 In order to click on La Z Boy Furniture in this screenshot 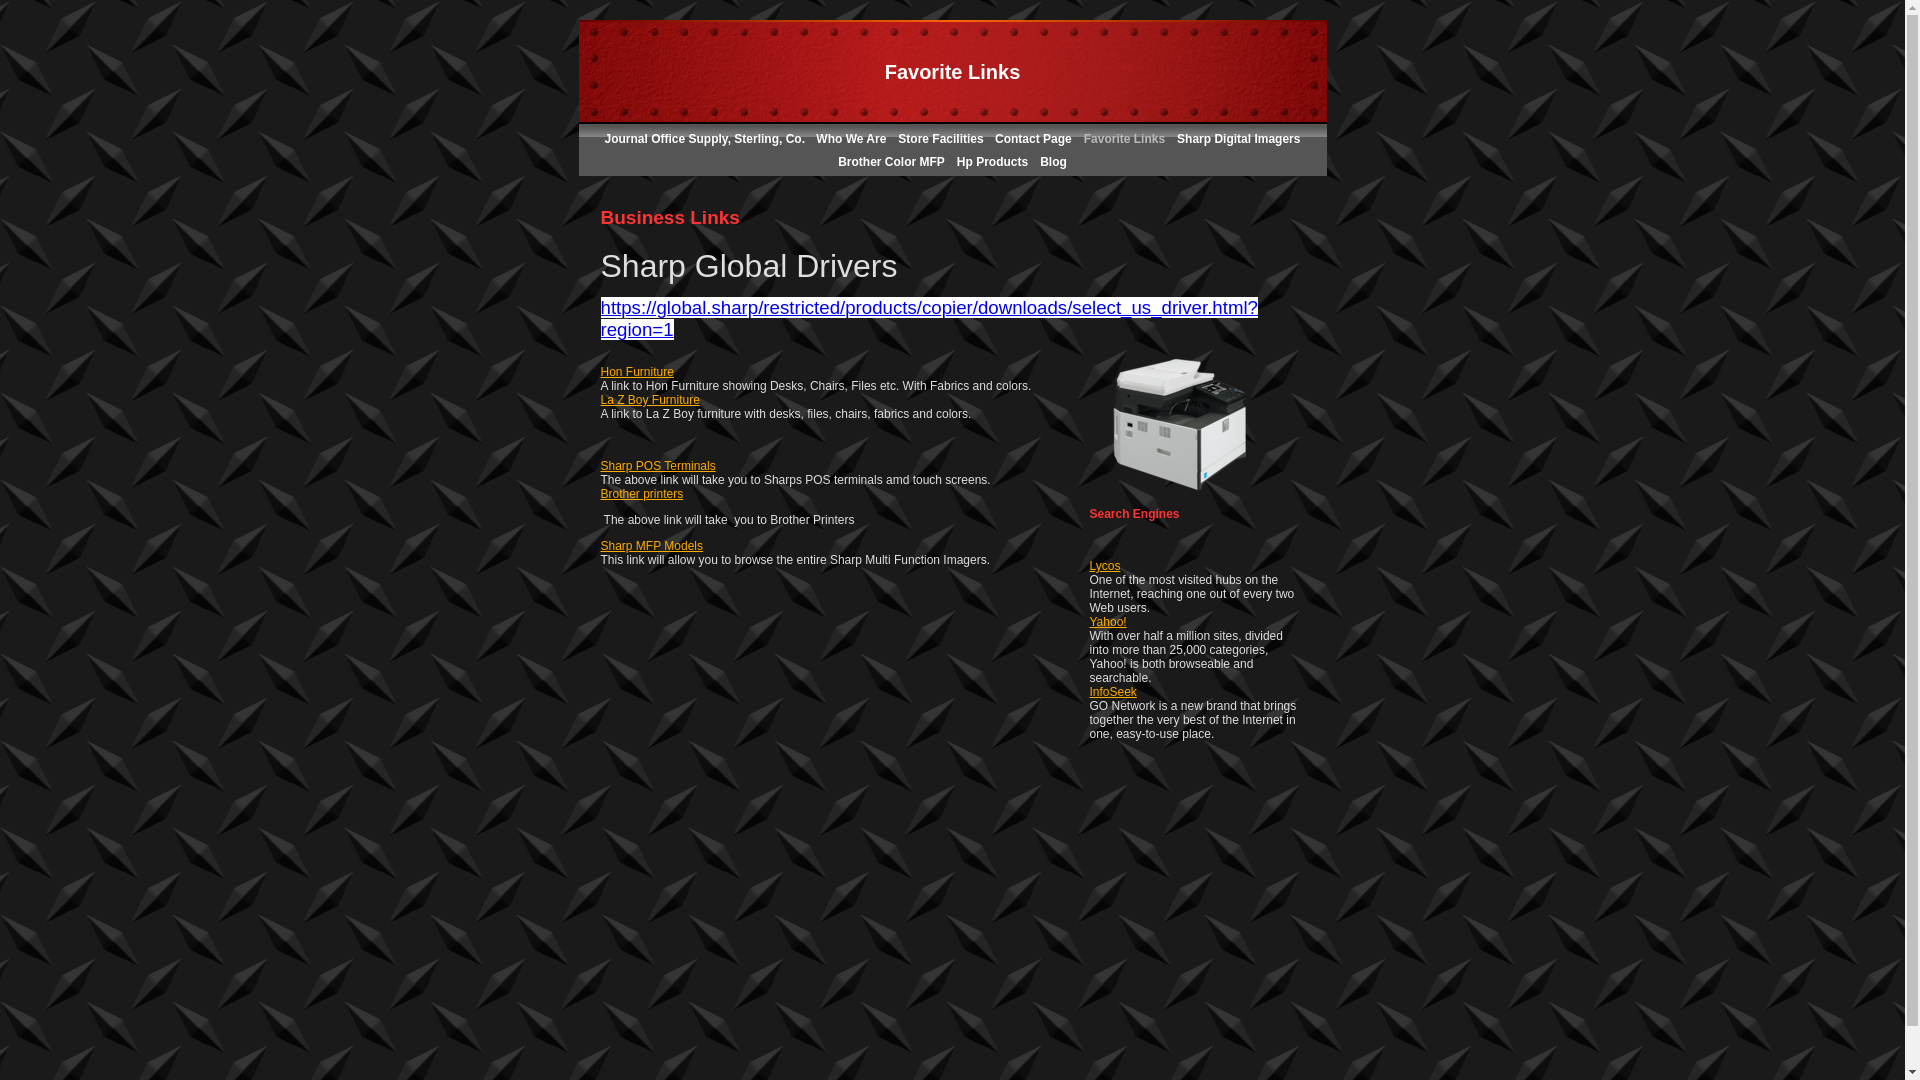, I will do `click(648, 400)`.